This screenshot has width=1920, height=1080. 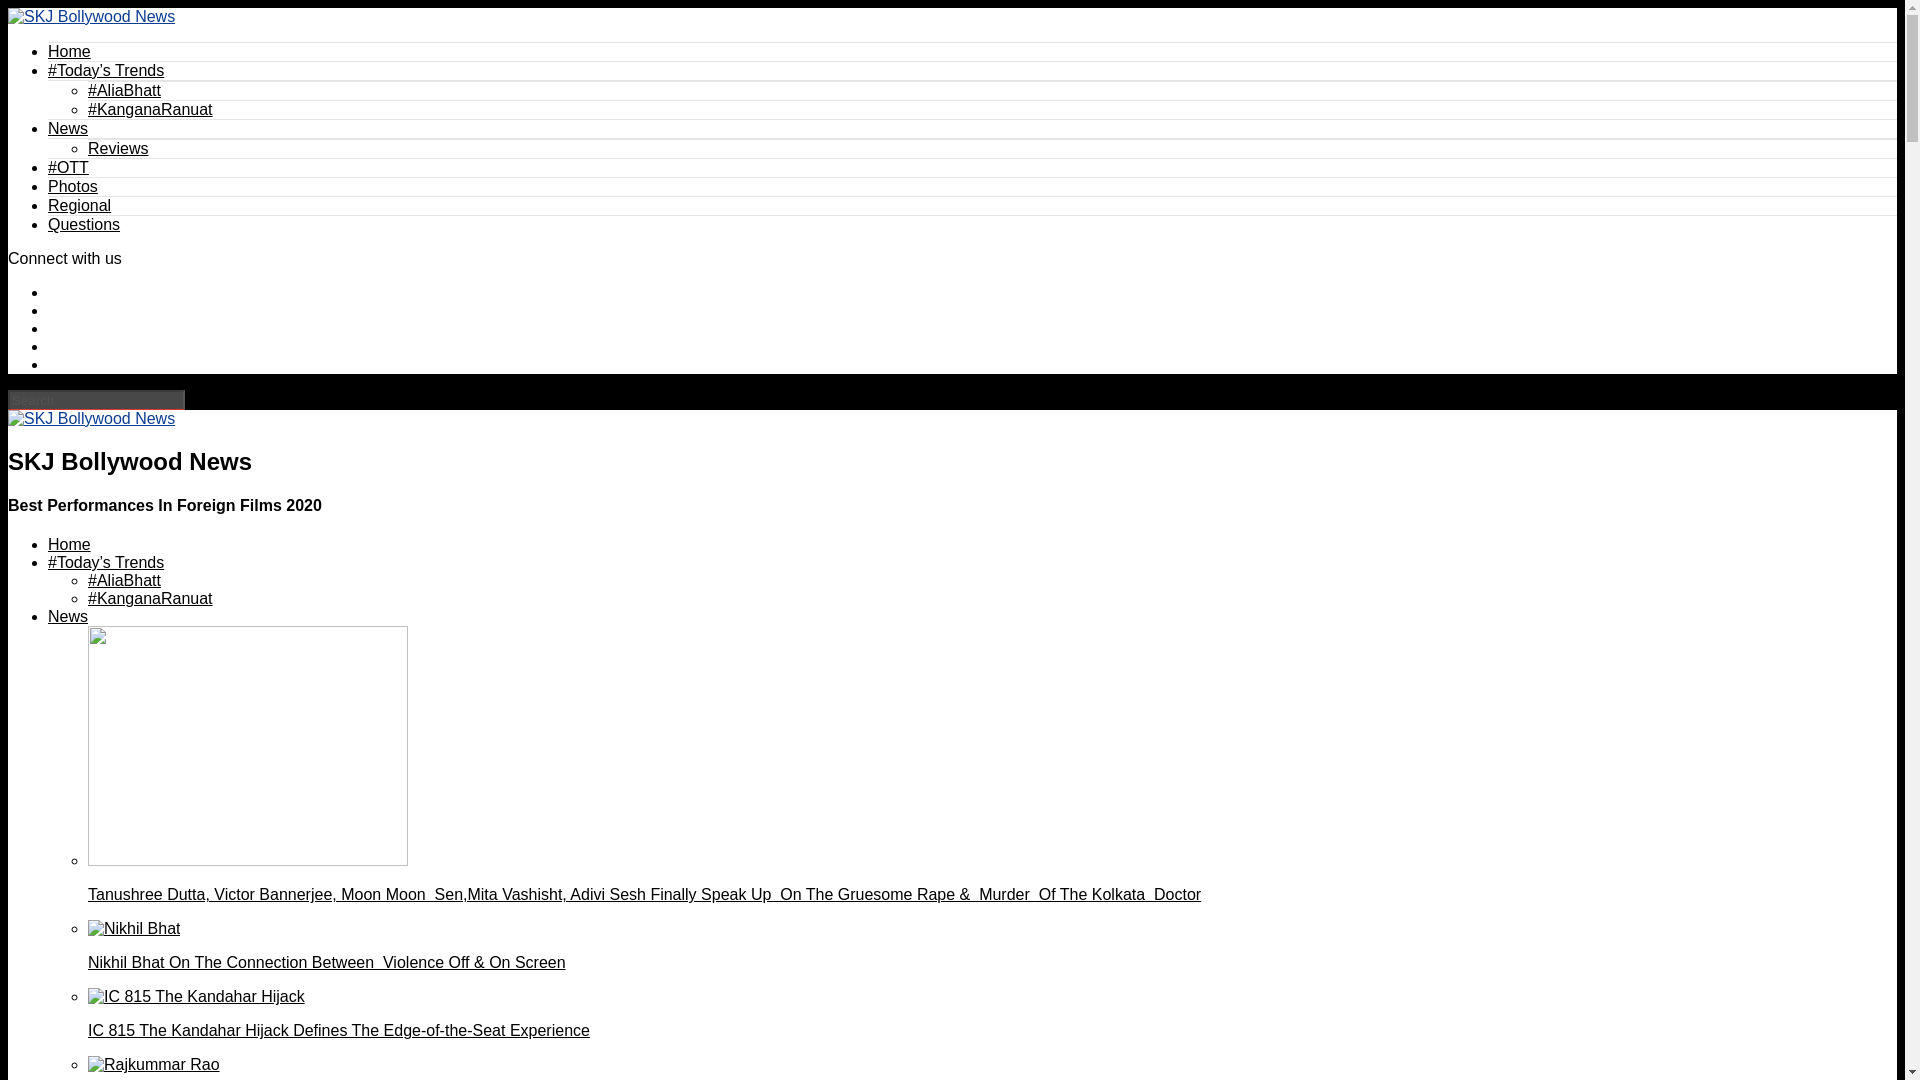 I want to click on Regional, so click(x=80, y=204).